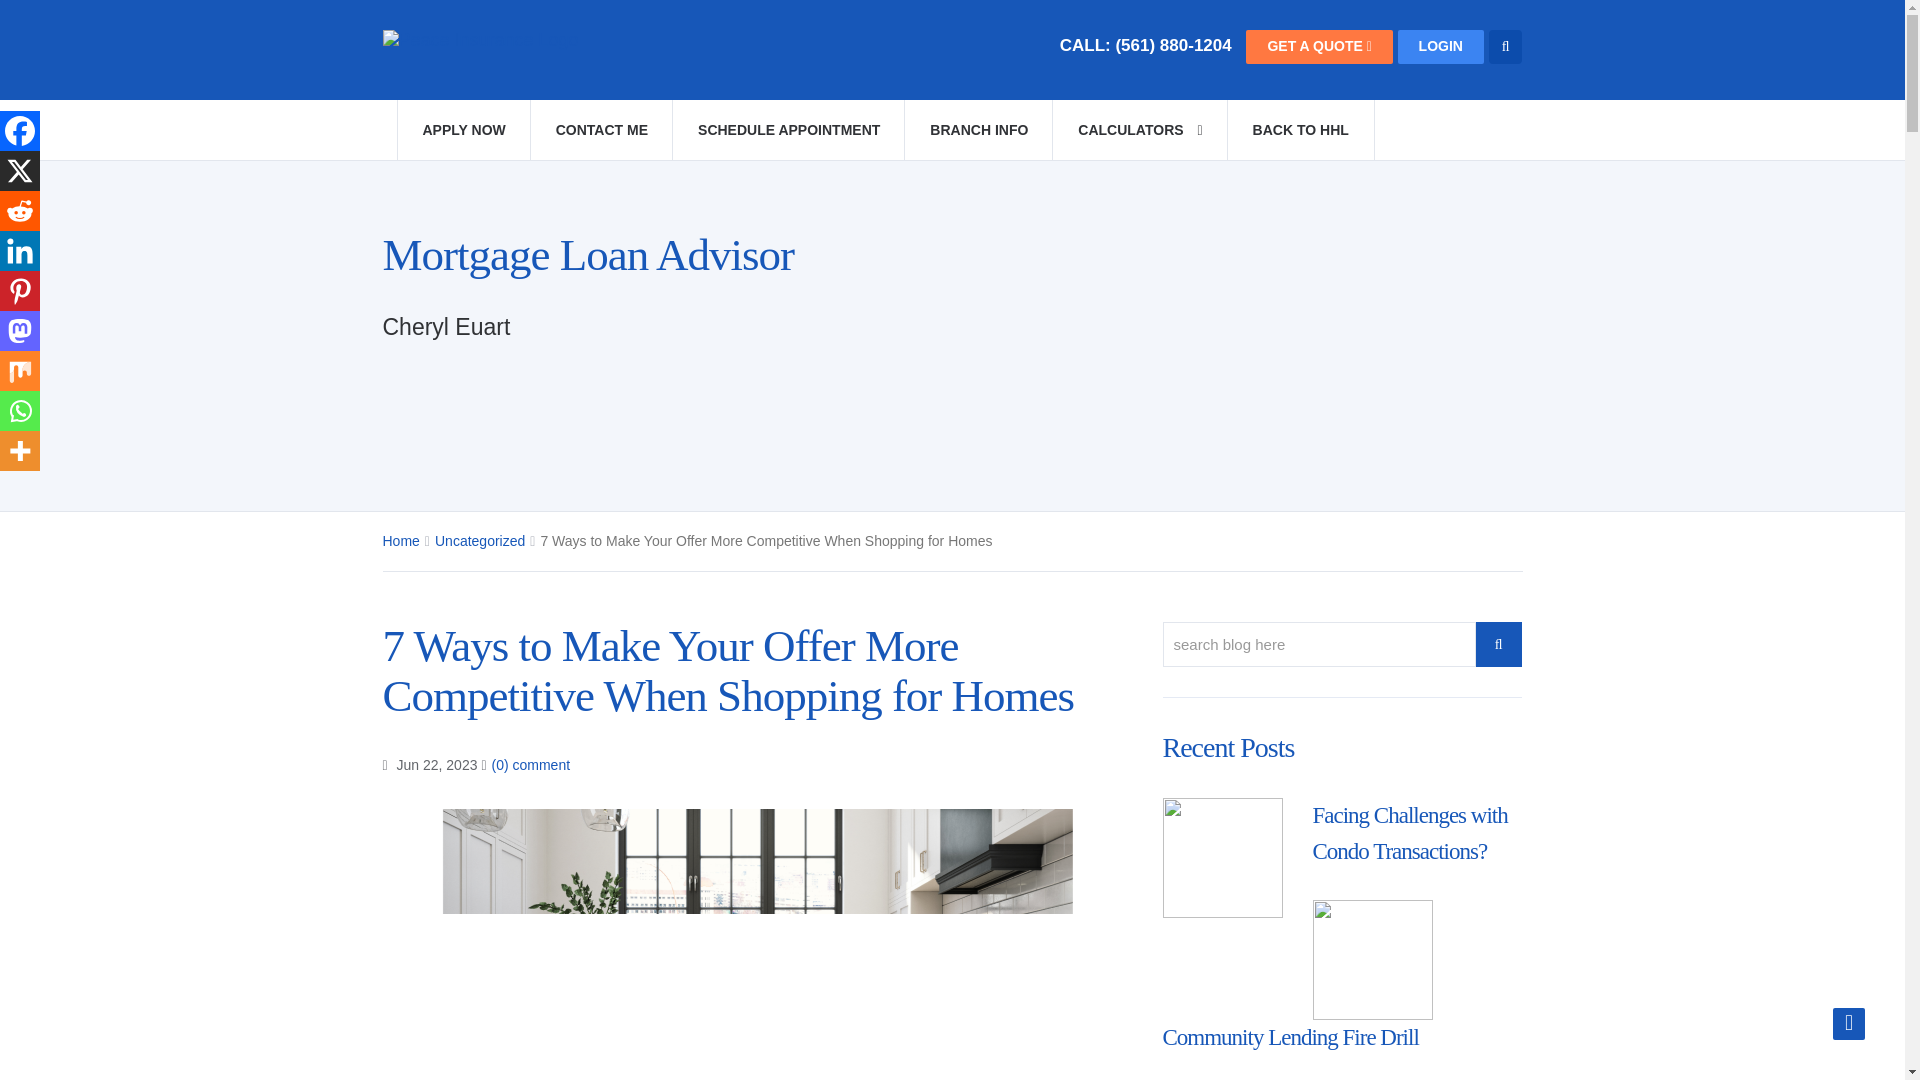 This screenshot has height=1080, width=1920. I want to click on Schedule Appointment, so click(788, 130).